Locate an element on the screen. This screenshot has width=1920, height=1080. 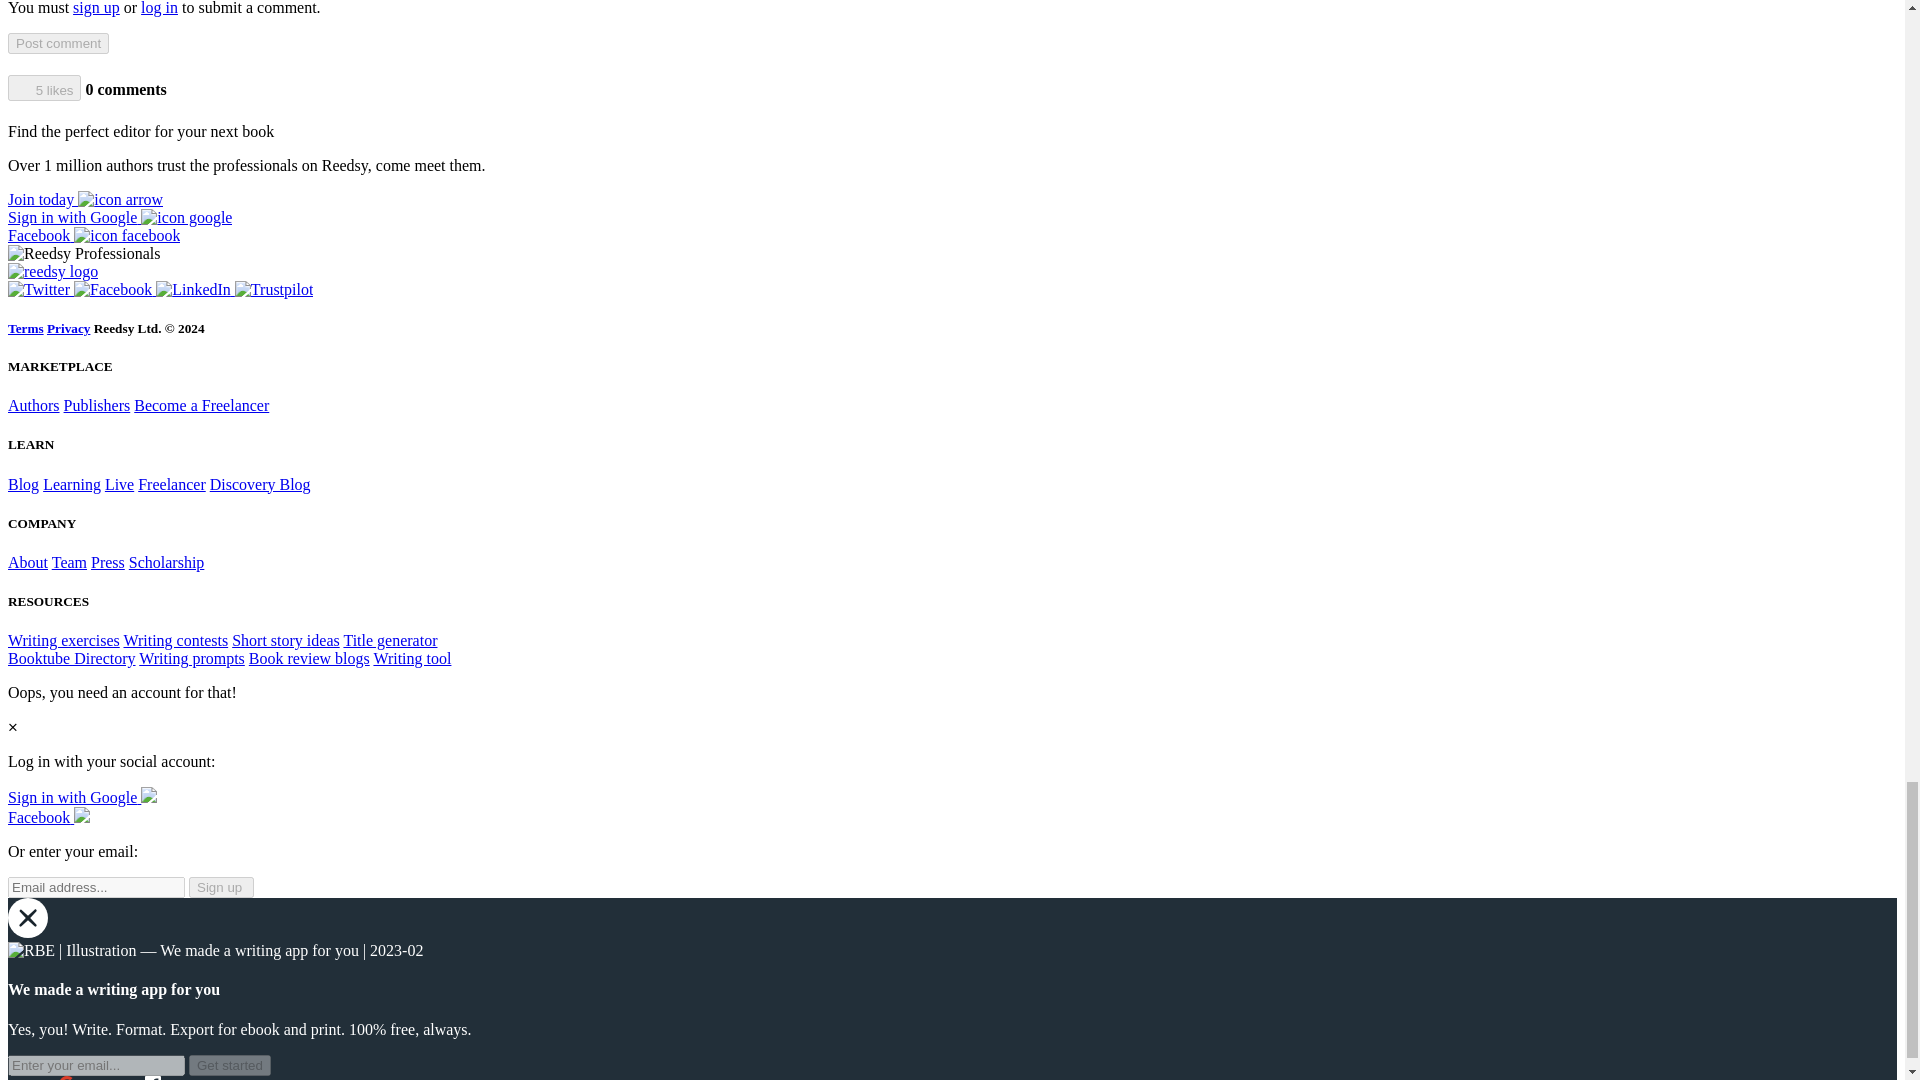
Sign in with Facebook is located at coordinates (94, 235).